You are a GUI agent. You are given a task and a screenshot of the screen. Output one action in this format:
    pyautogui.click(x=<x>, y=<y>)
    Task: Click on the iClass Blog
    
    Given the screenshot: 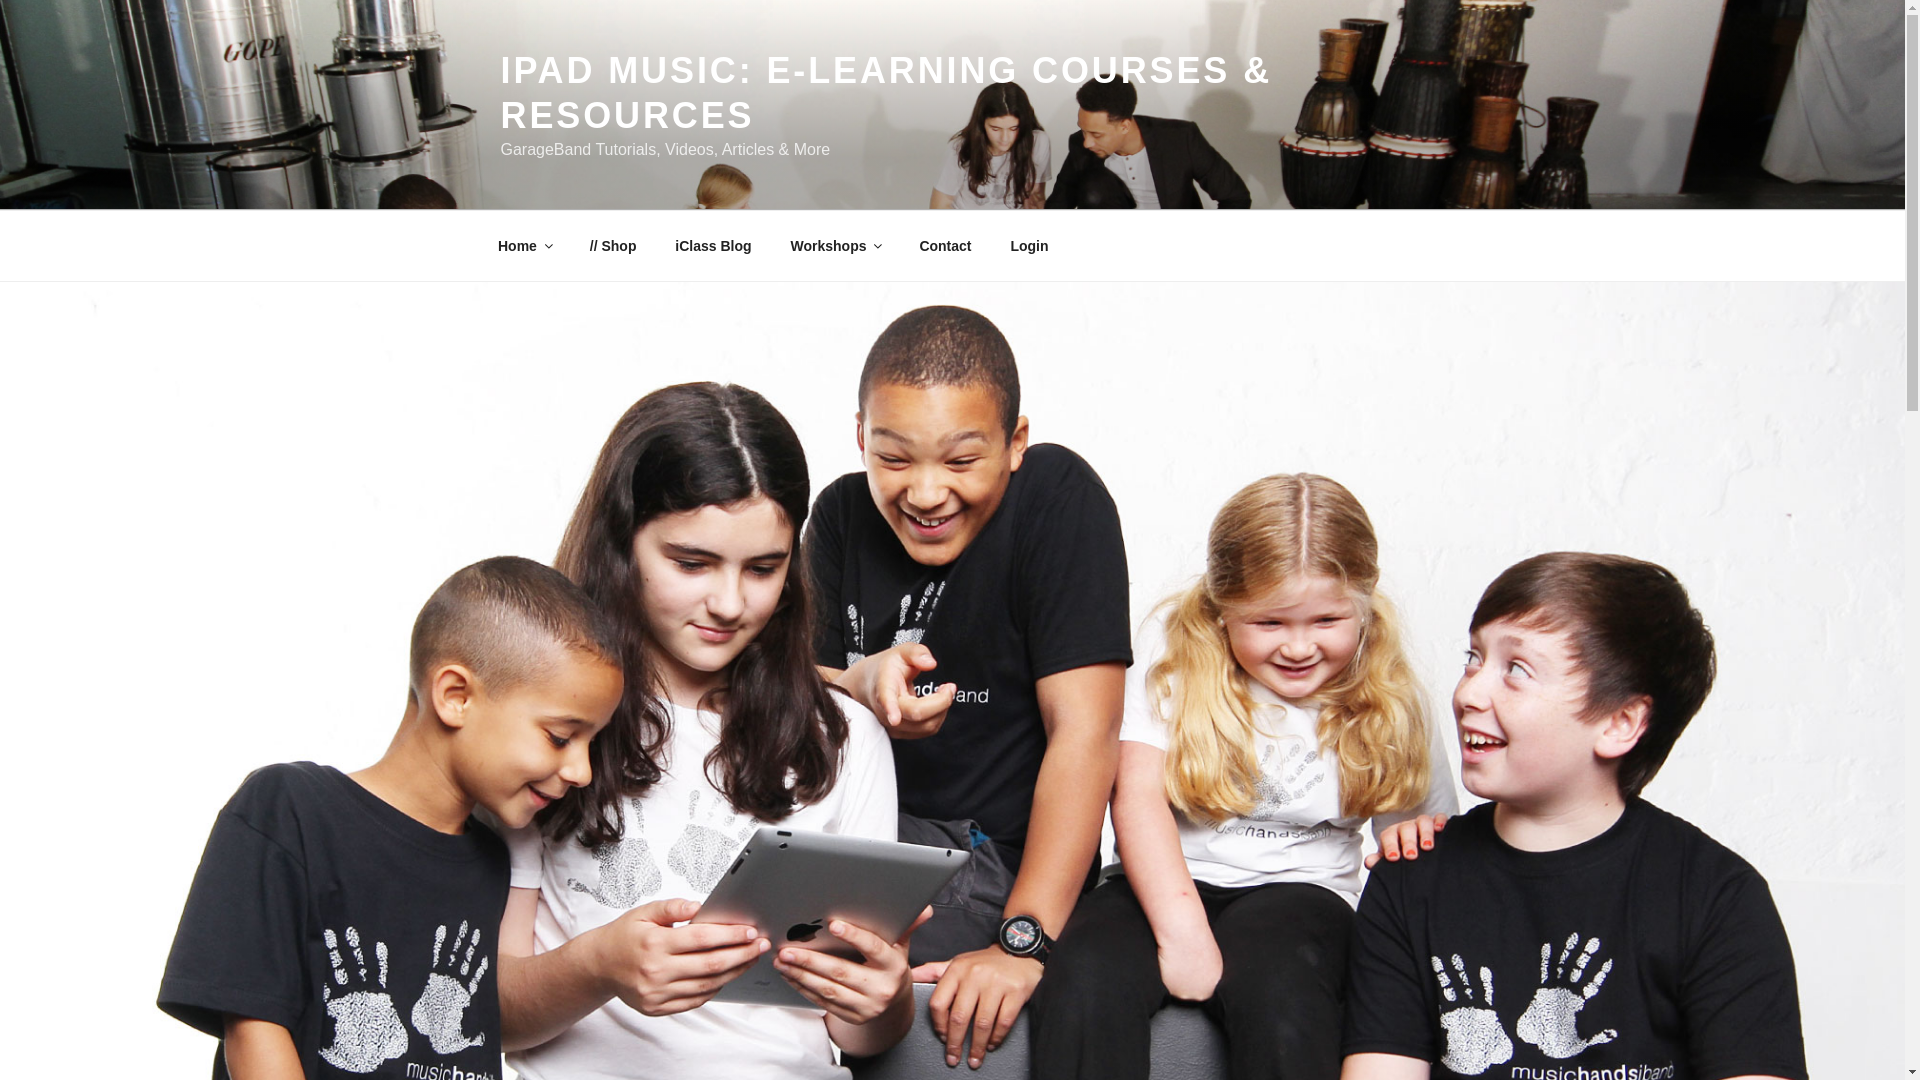 What is the action you would take?
    pyautogui.click(x=714, y=246)
    